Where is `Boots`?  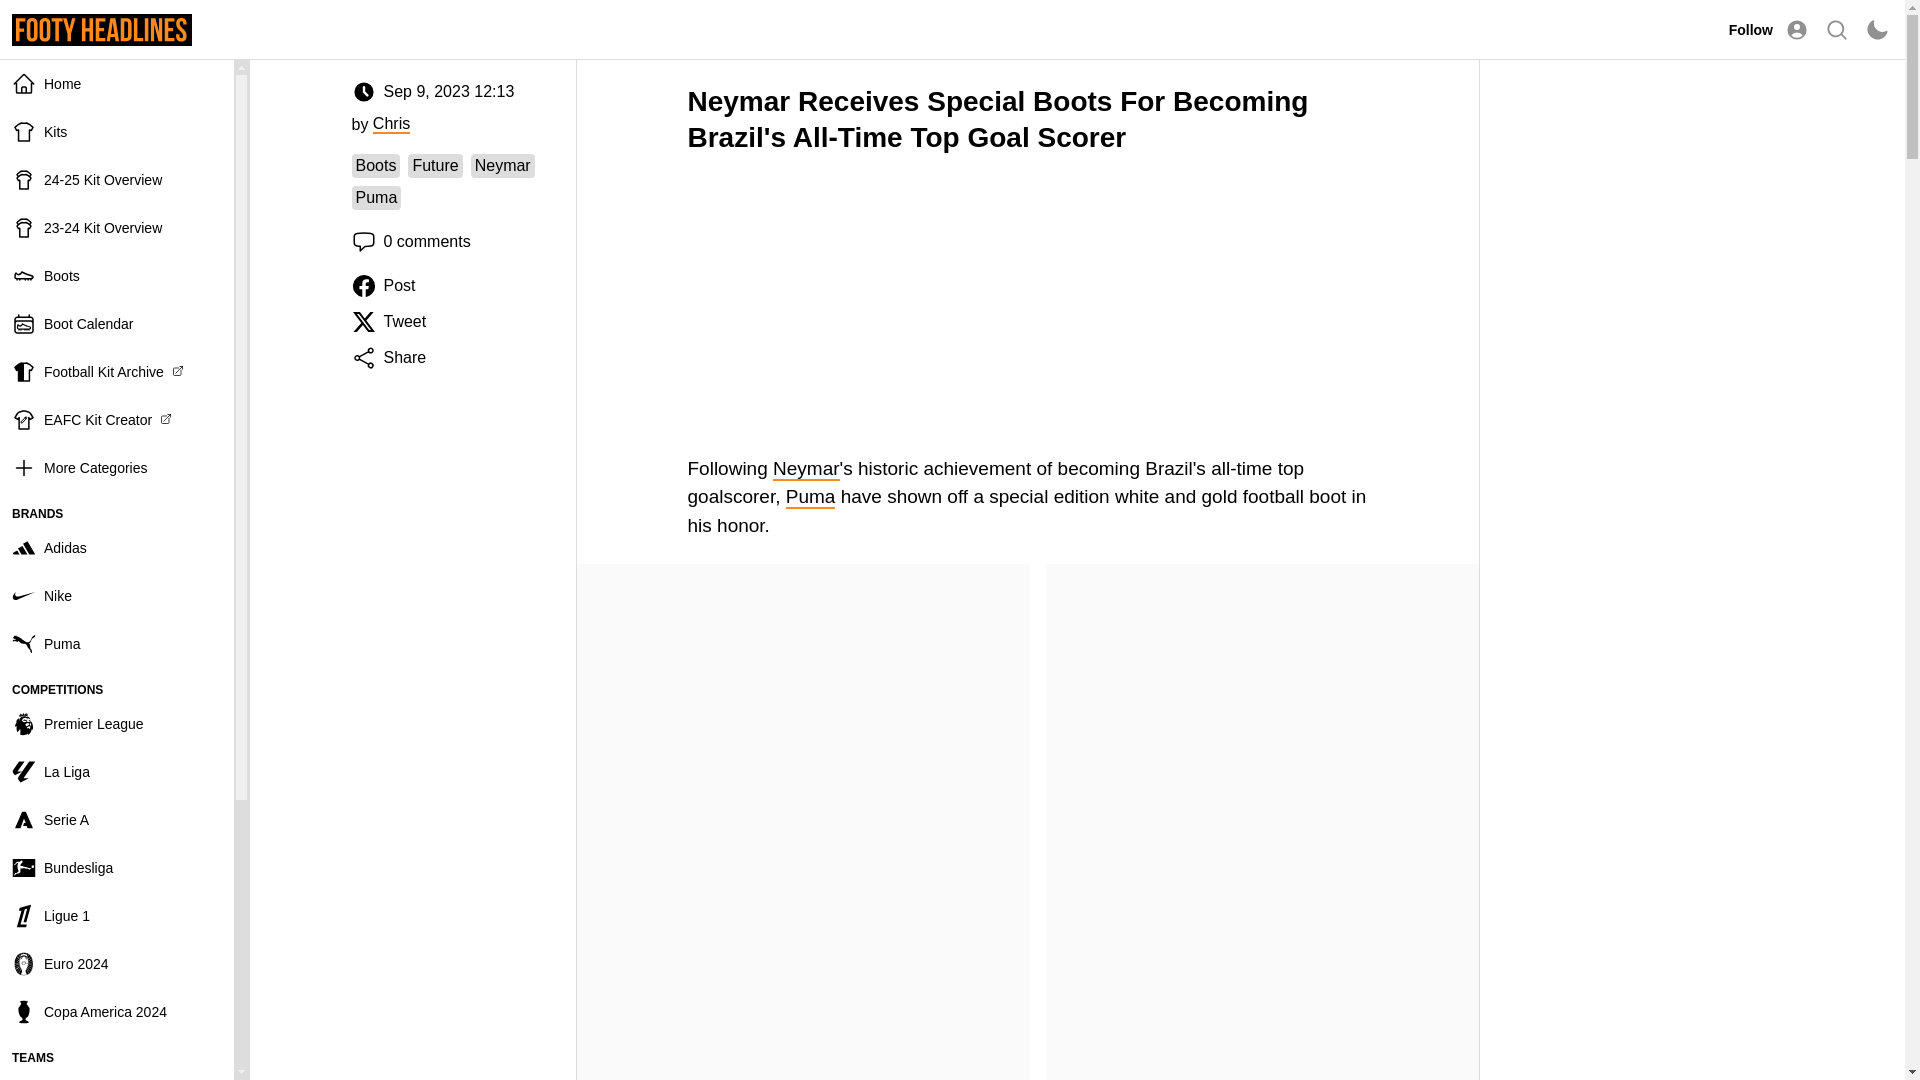 Boots is located at coordinates (117, 276).